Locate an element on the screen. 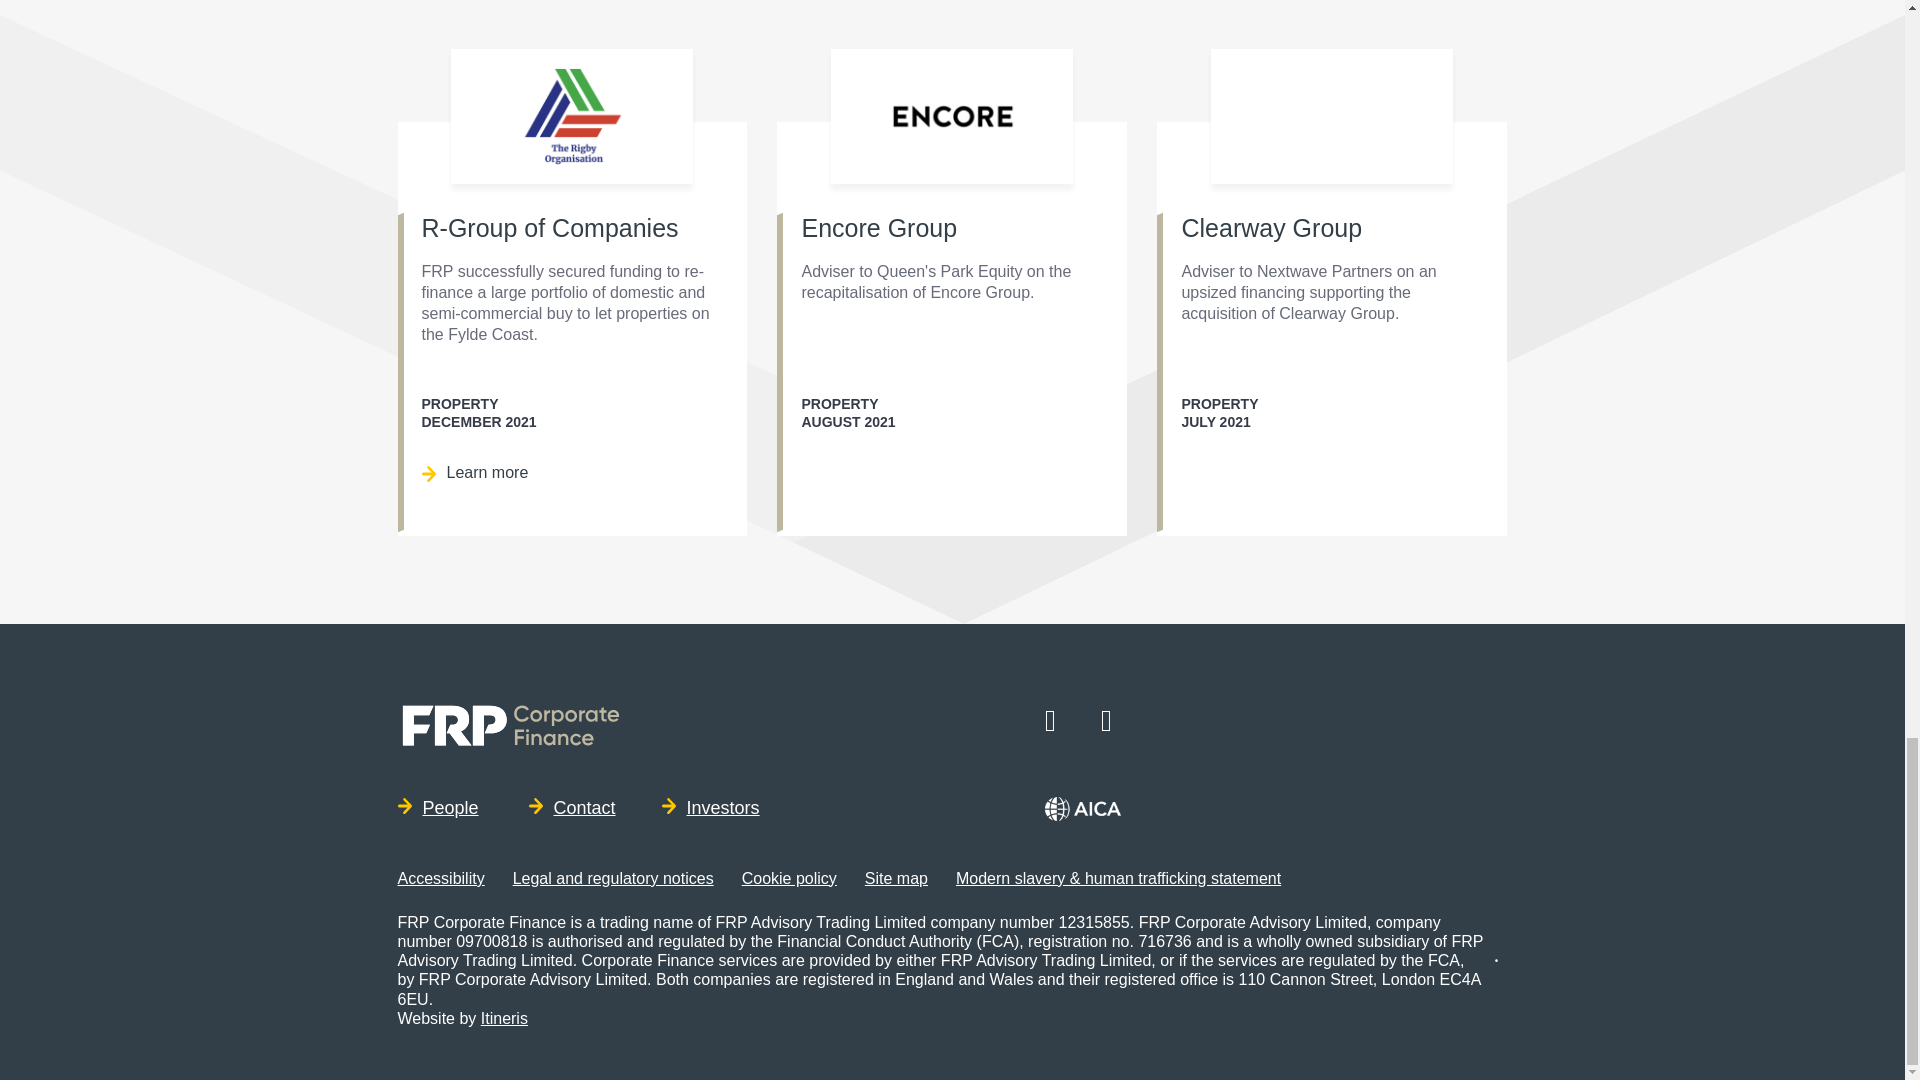  FRP Advisory is located at coordinates (521, 726).